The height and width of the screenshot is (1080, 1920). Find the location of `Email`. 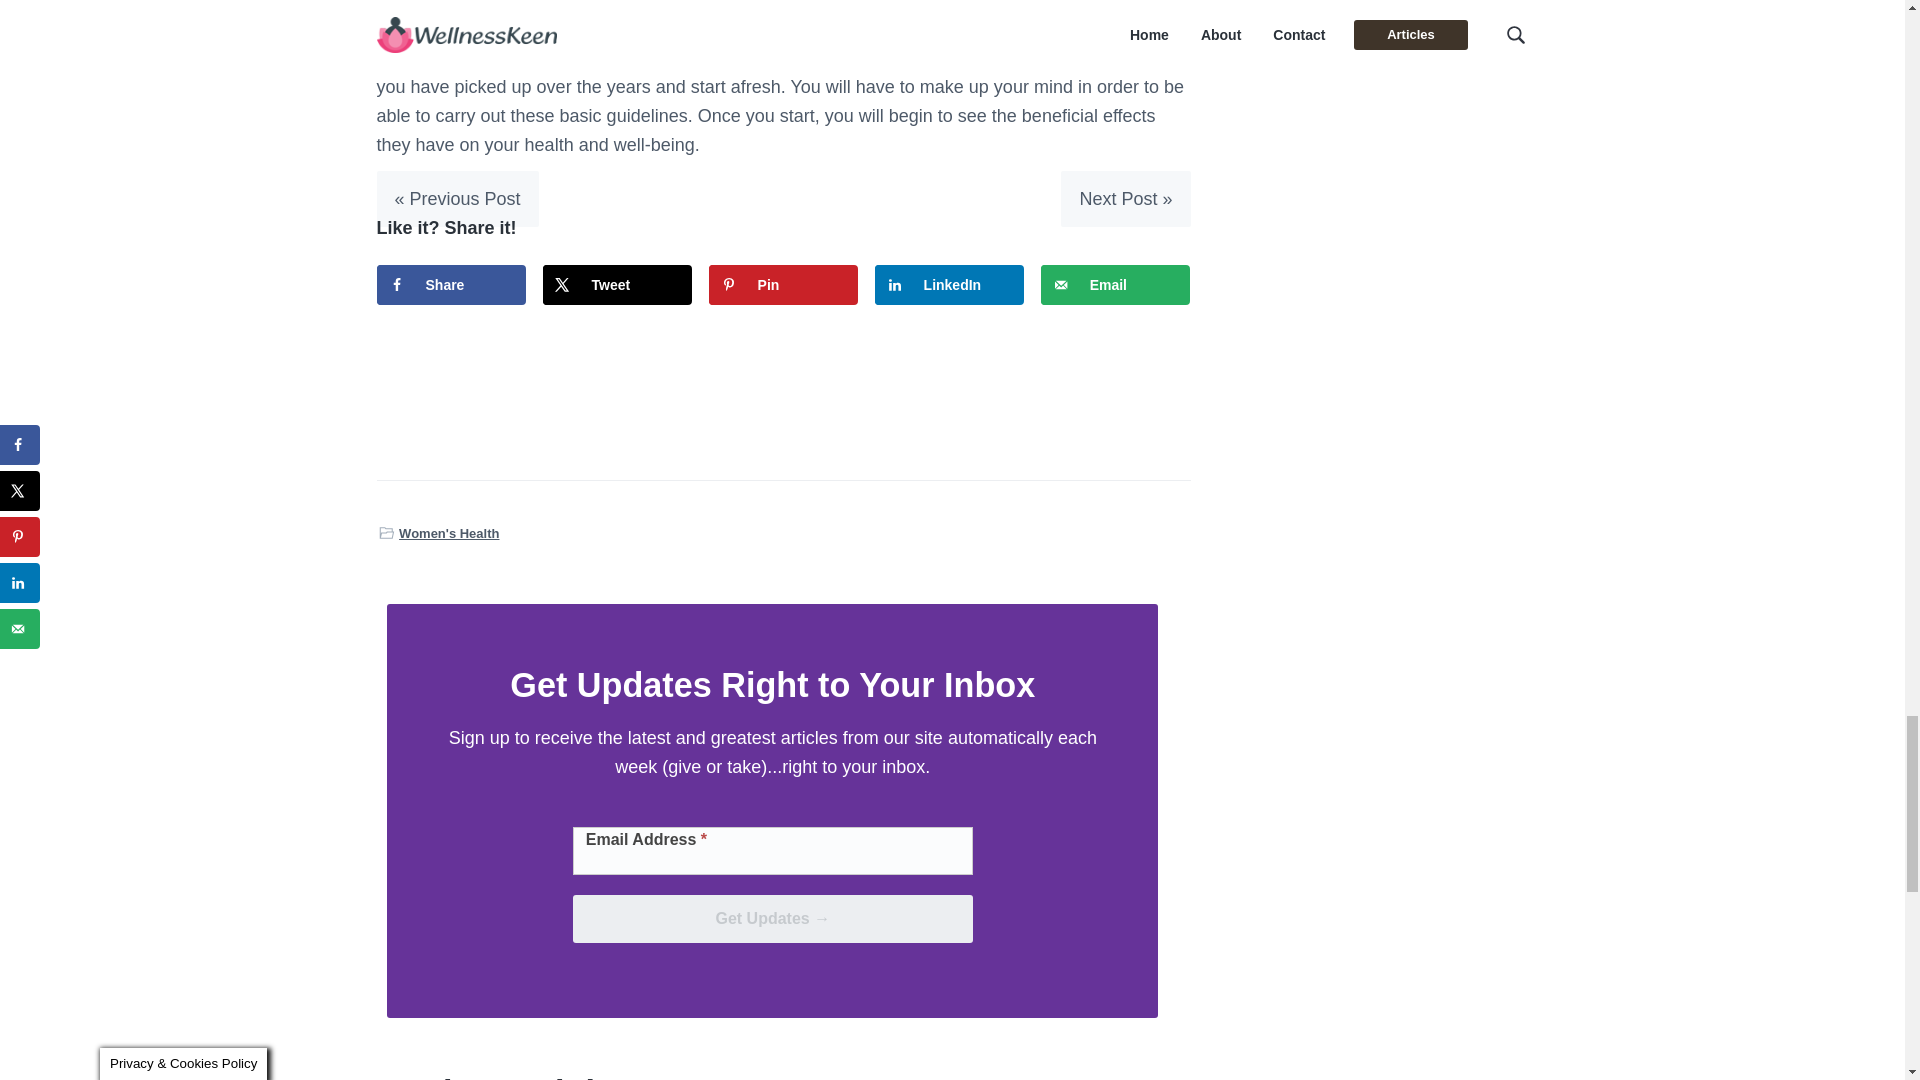

Email is located at coordinates (1115, 284).